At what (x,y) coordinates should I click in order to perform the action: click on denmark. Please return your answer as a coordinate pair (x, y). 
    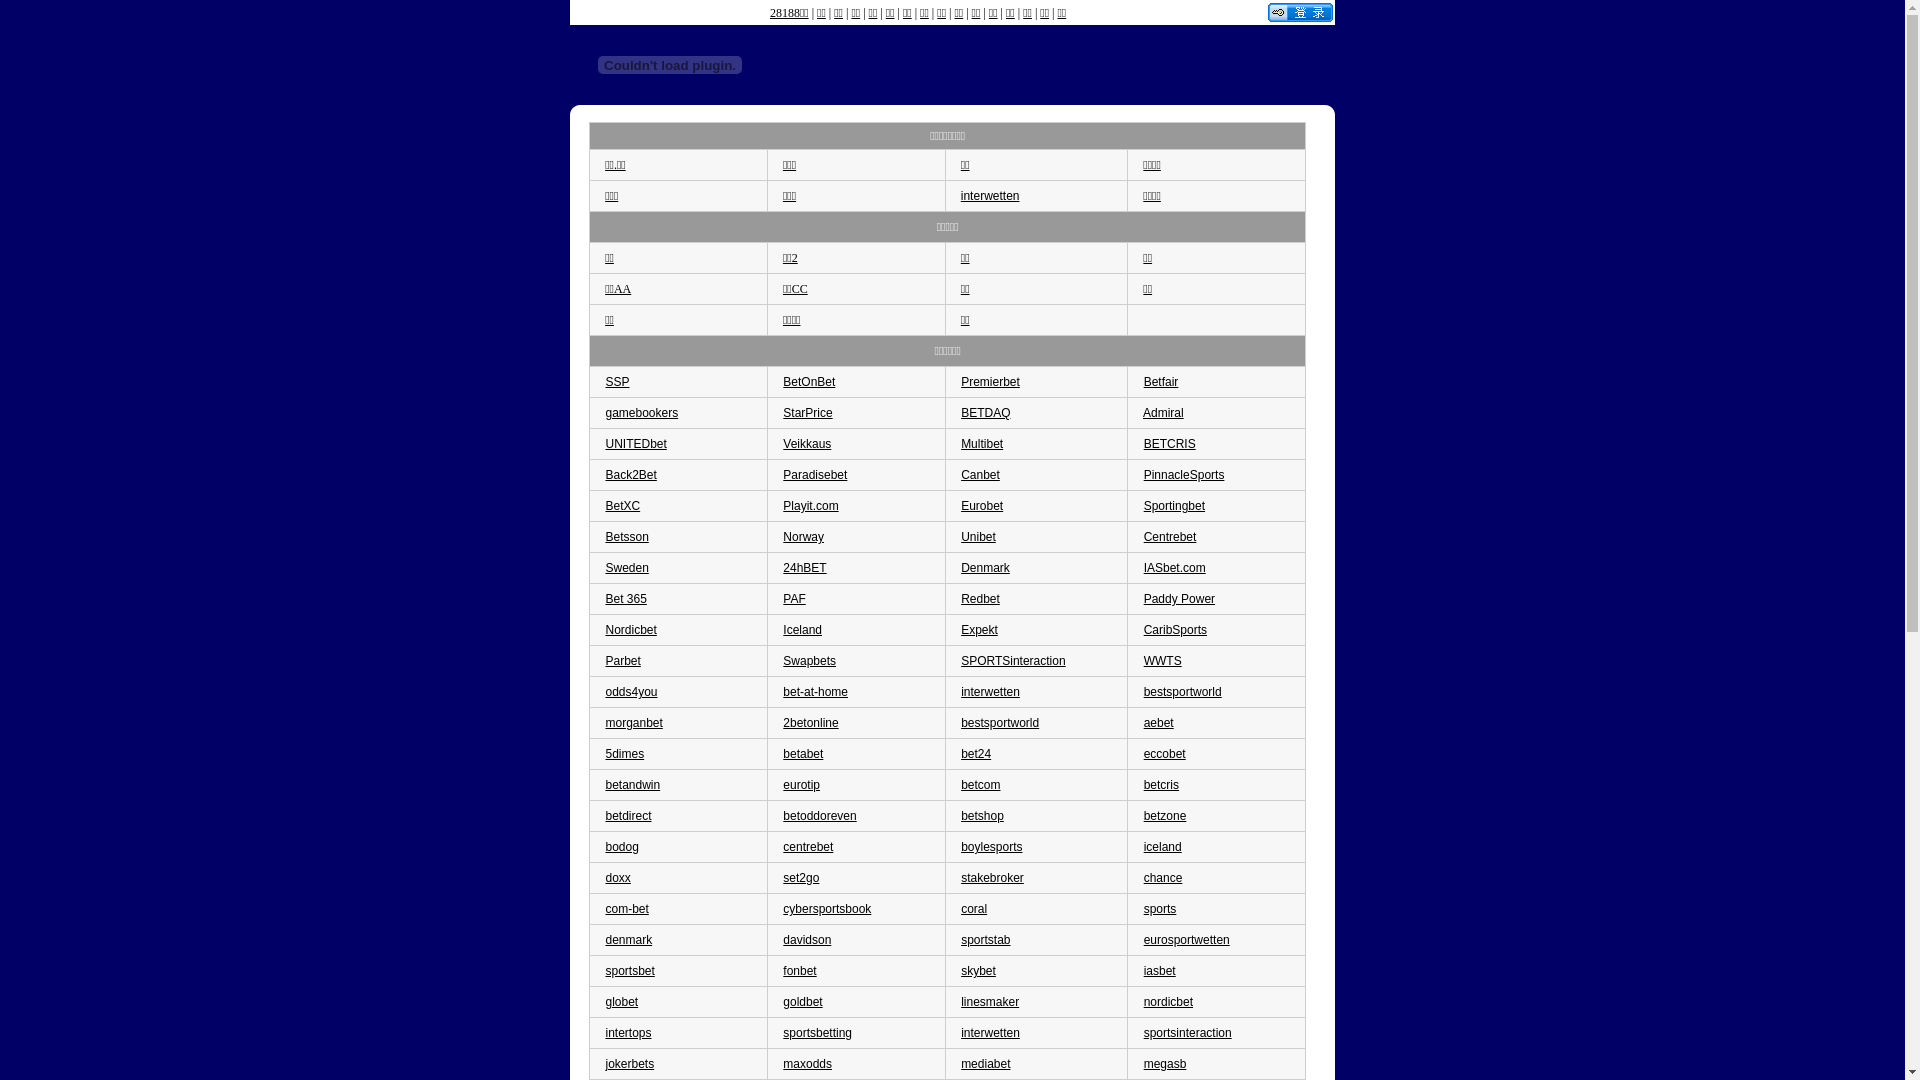
    Looking at the image, I should click on (628, 940).